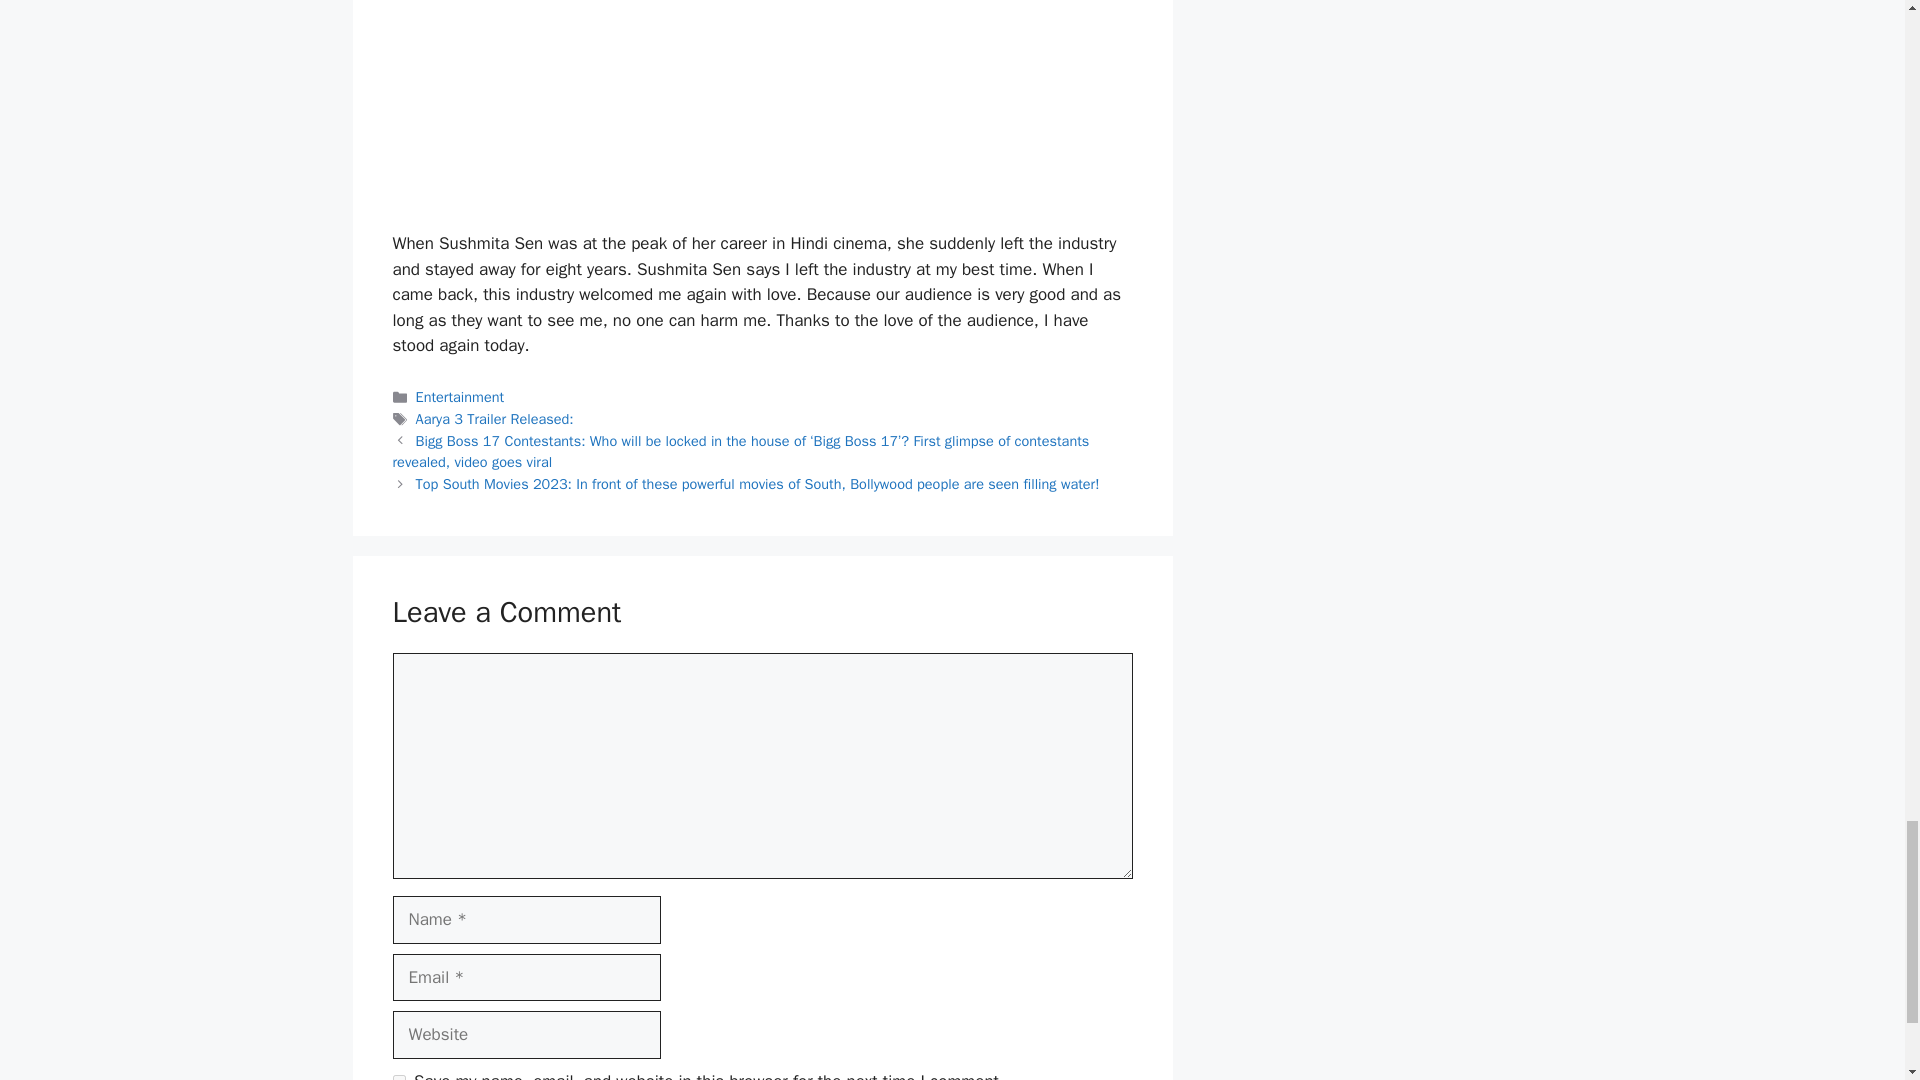 This screenshot has height=1080, width=1920. What do you see at coordinates (460, 396) in the screenshot?
I see `Entertainment` at bounding box center [460, 396].